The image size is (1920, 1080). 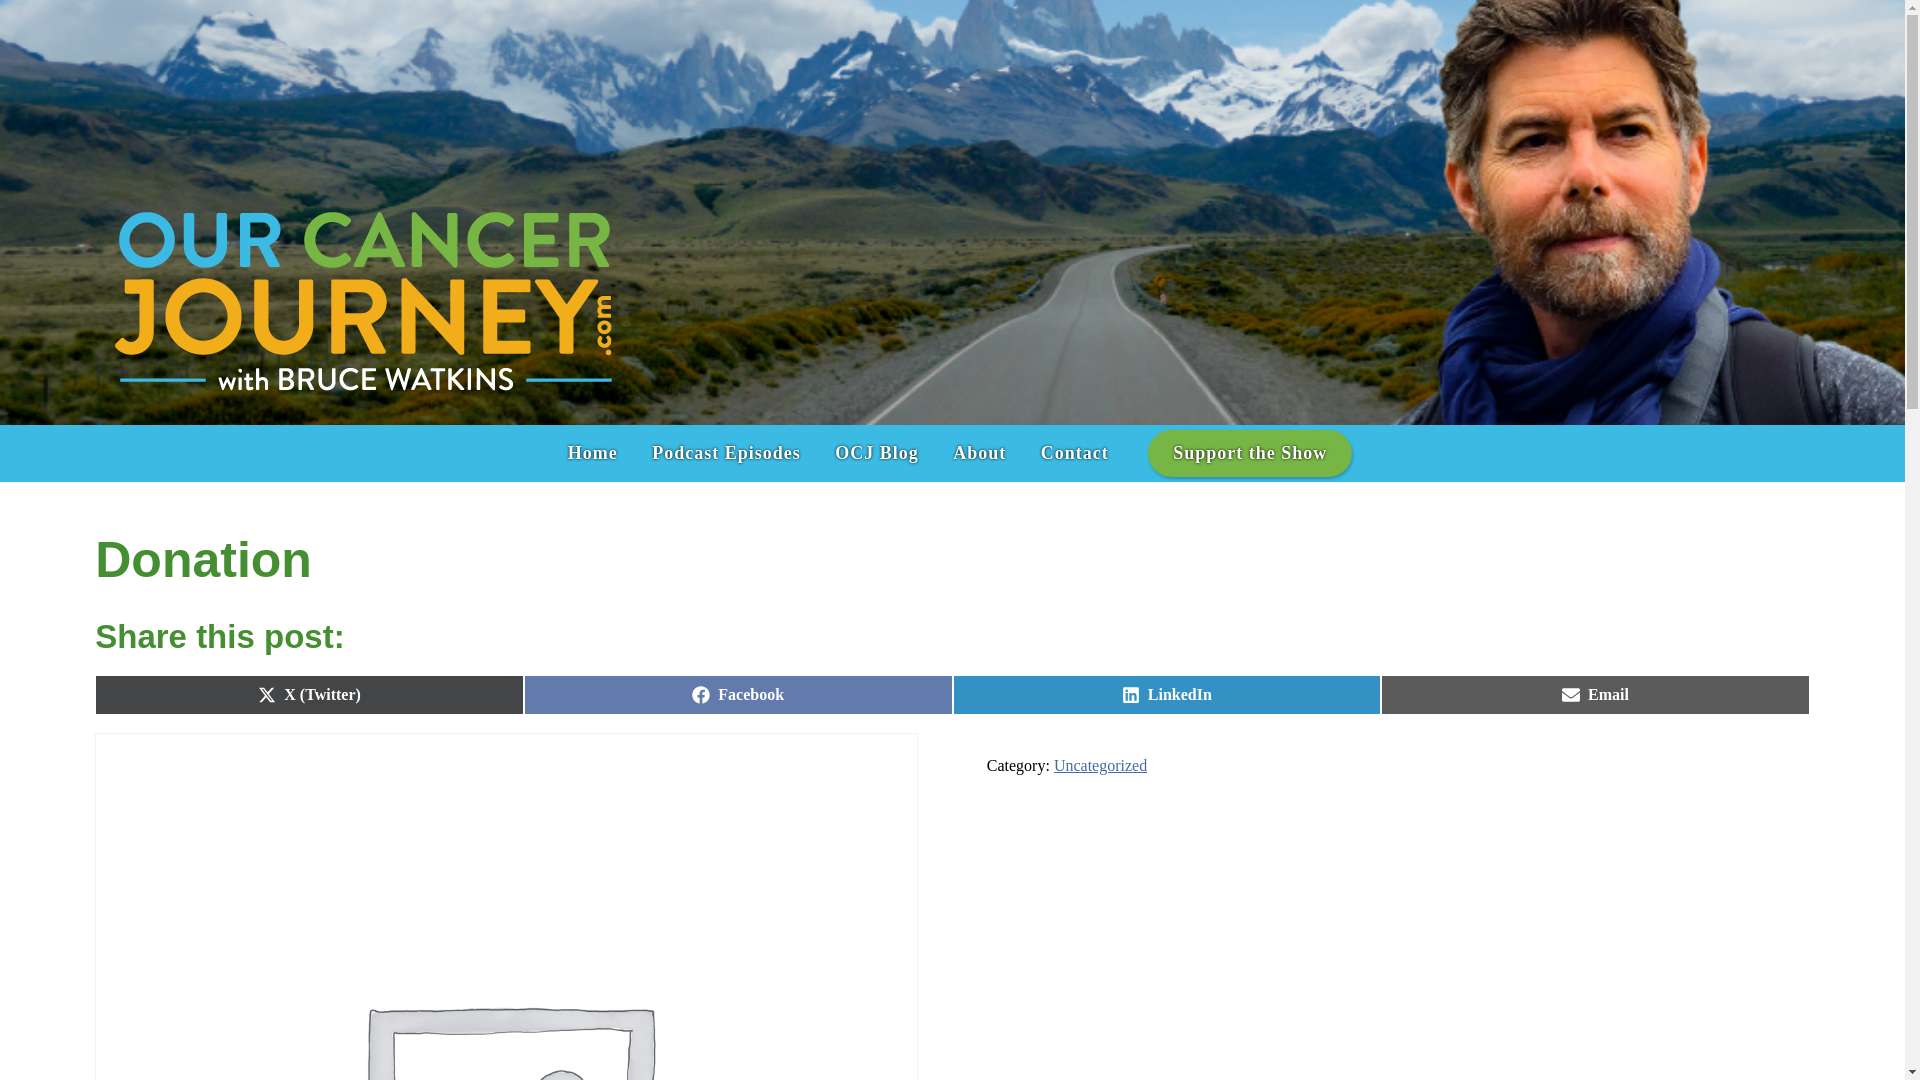 I want to click on Support the Show, so click(x=980, y=453).